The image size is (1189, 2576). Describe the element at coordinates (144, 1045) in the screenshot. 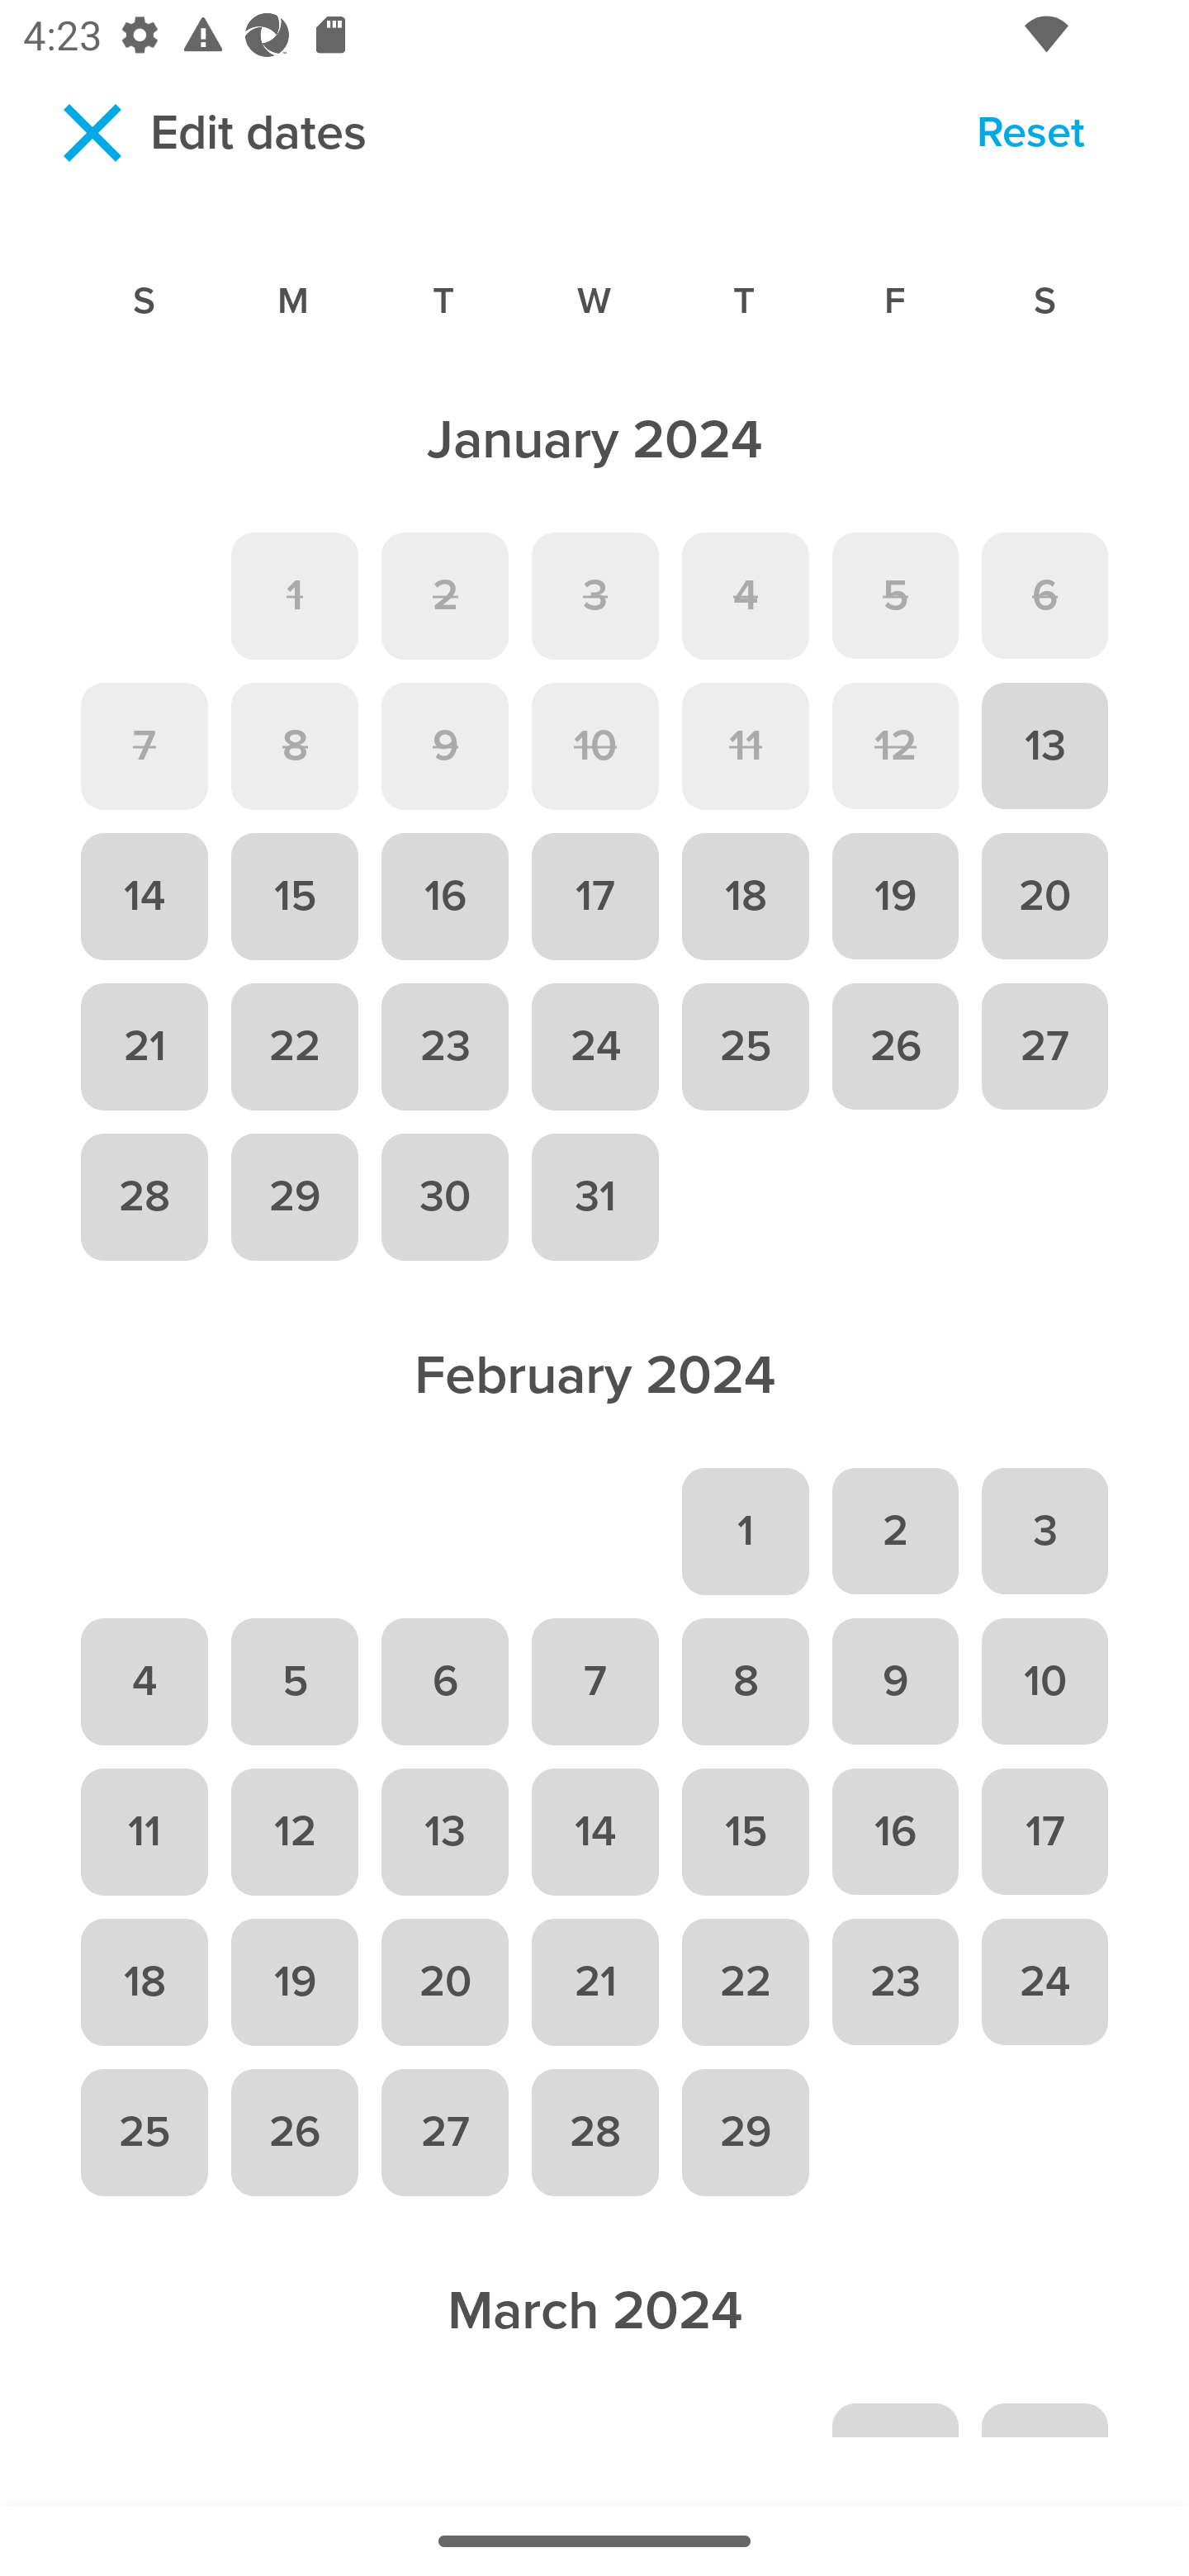

I see `21` at that location.